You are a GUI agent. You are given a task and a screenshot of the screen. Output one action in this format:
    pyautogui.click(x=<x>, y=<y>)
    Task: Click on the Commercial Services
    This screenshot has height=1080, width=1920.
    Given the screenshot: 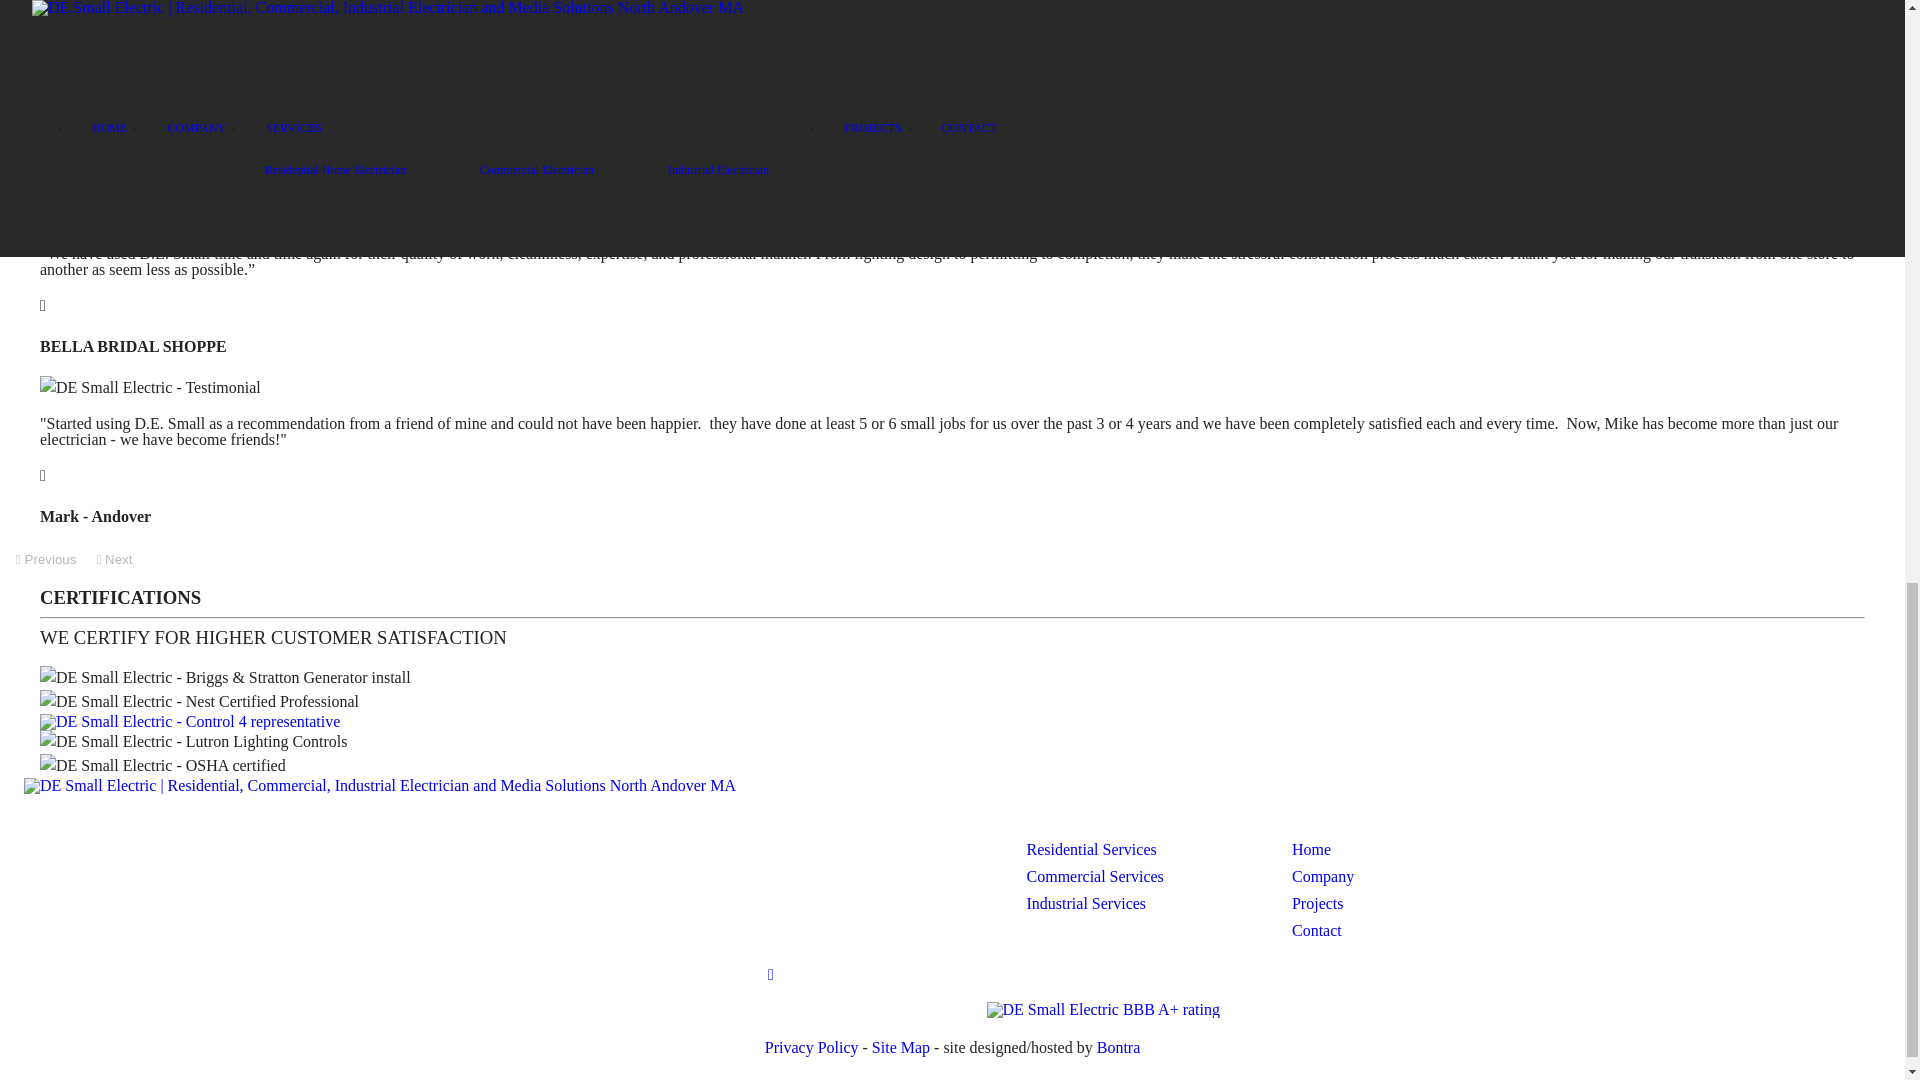 What is the action you would take?
    pyautogui.click(x=1095, y=876)
    